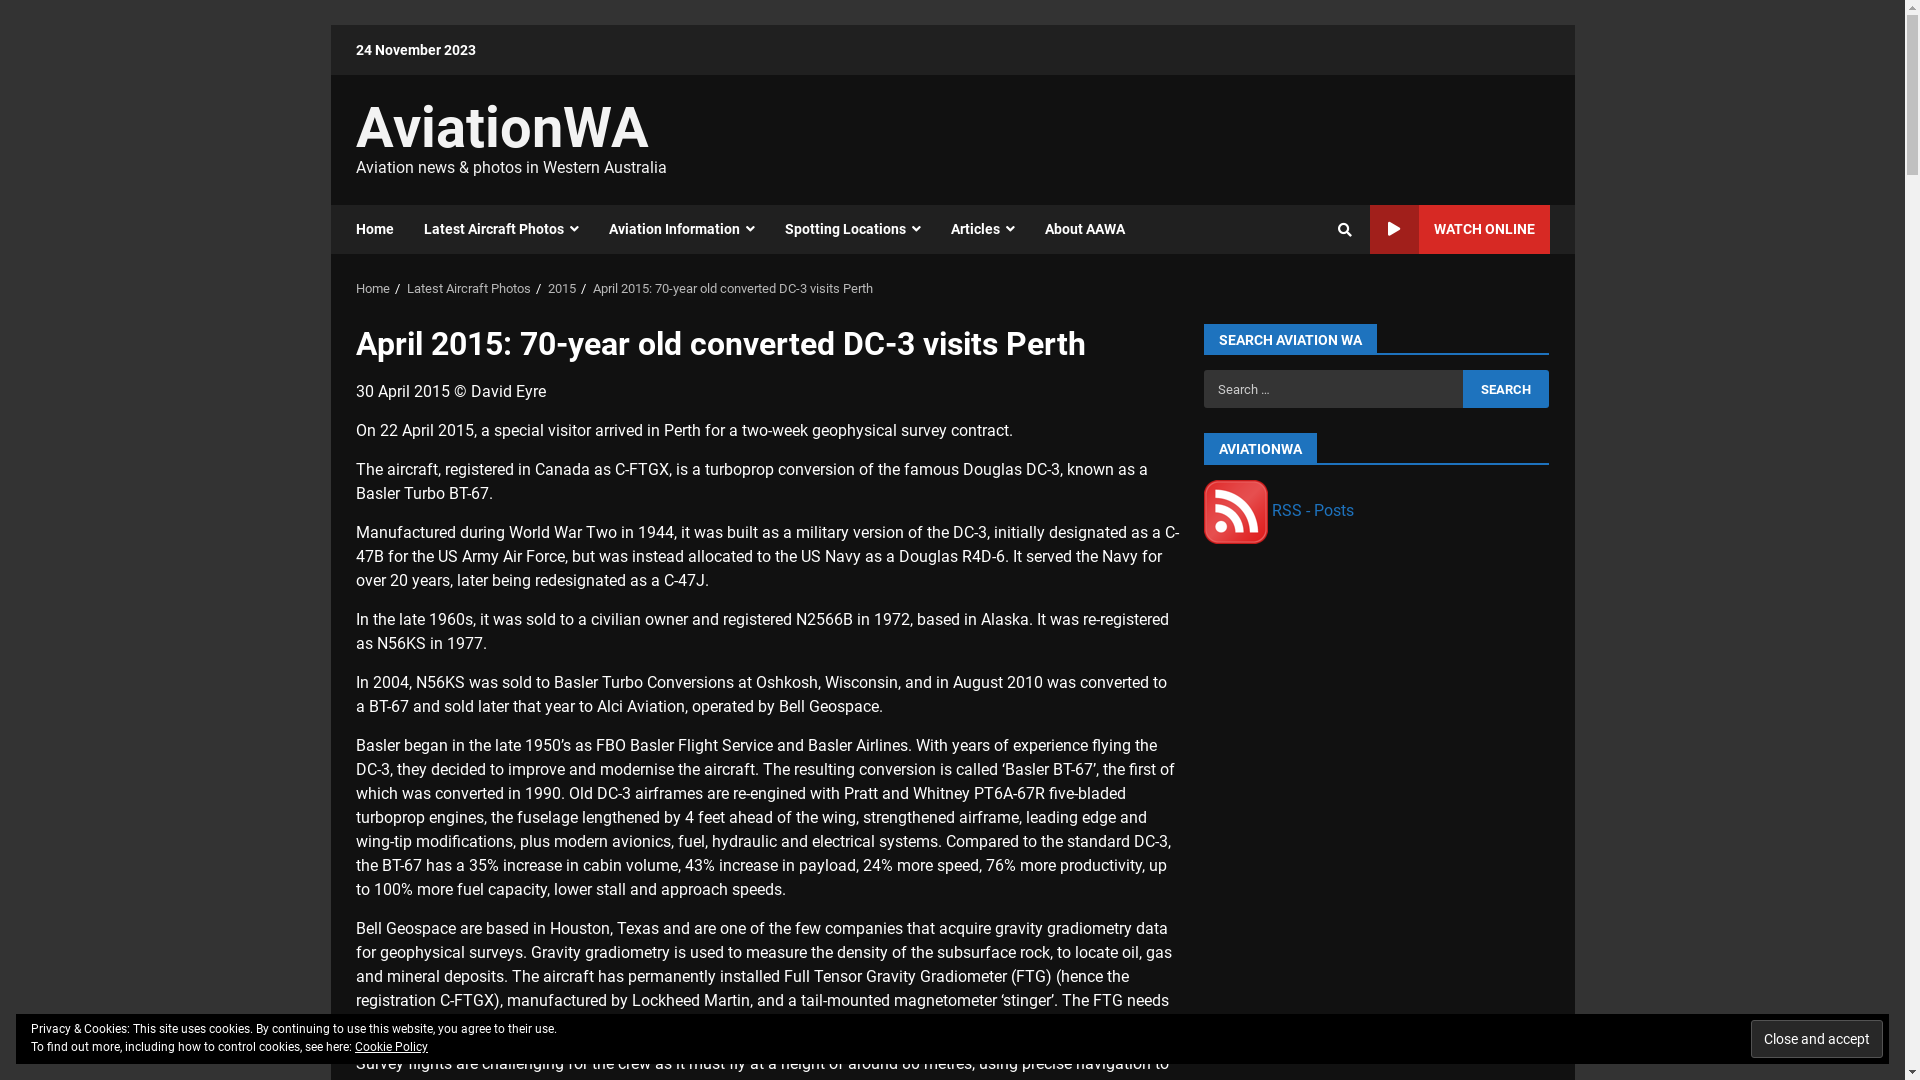 This screenshot has width=1920, height=1080. I want to click on  RSS - Posts, so click(1279, 510).